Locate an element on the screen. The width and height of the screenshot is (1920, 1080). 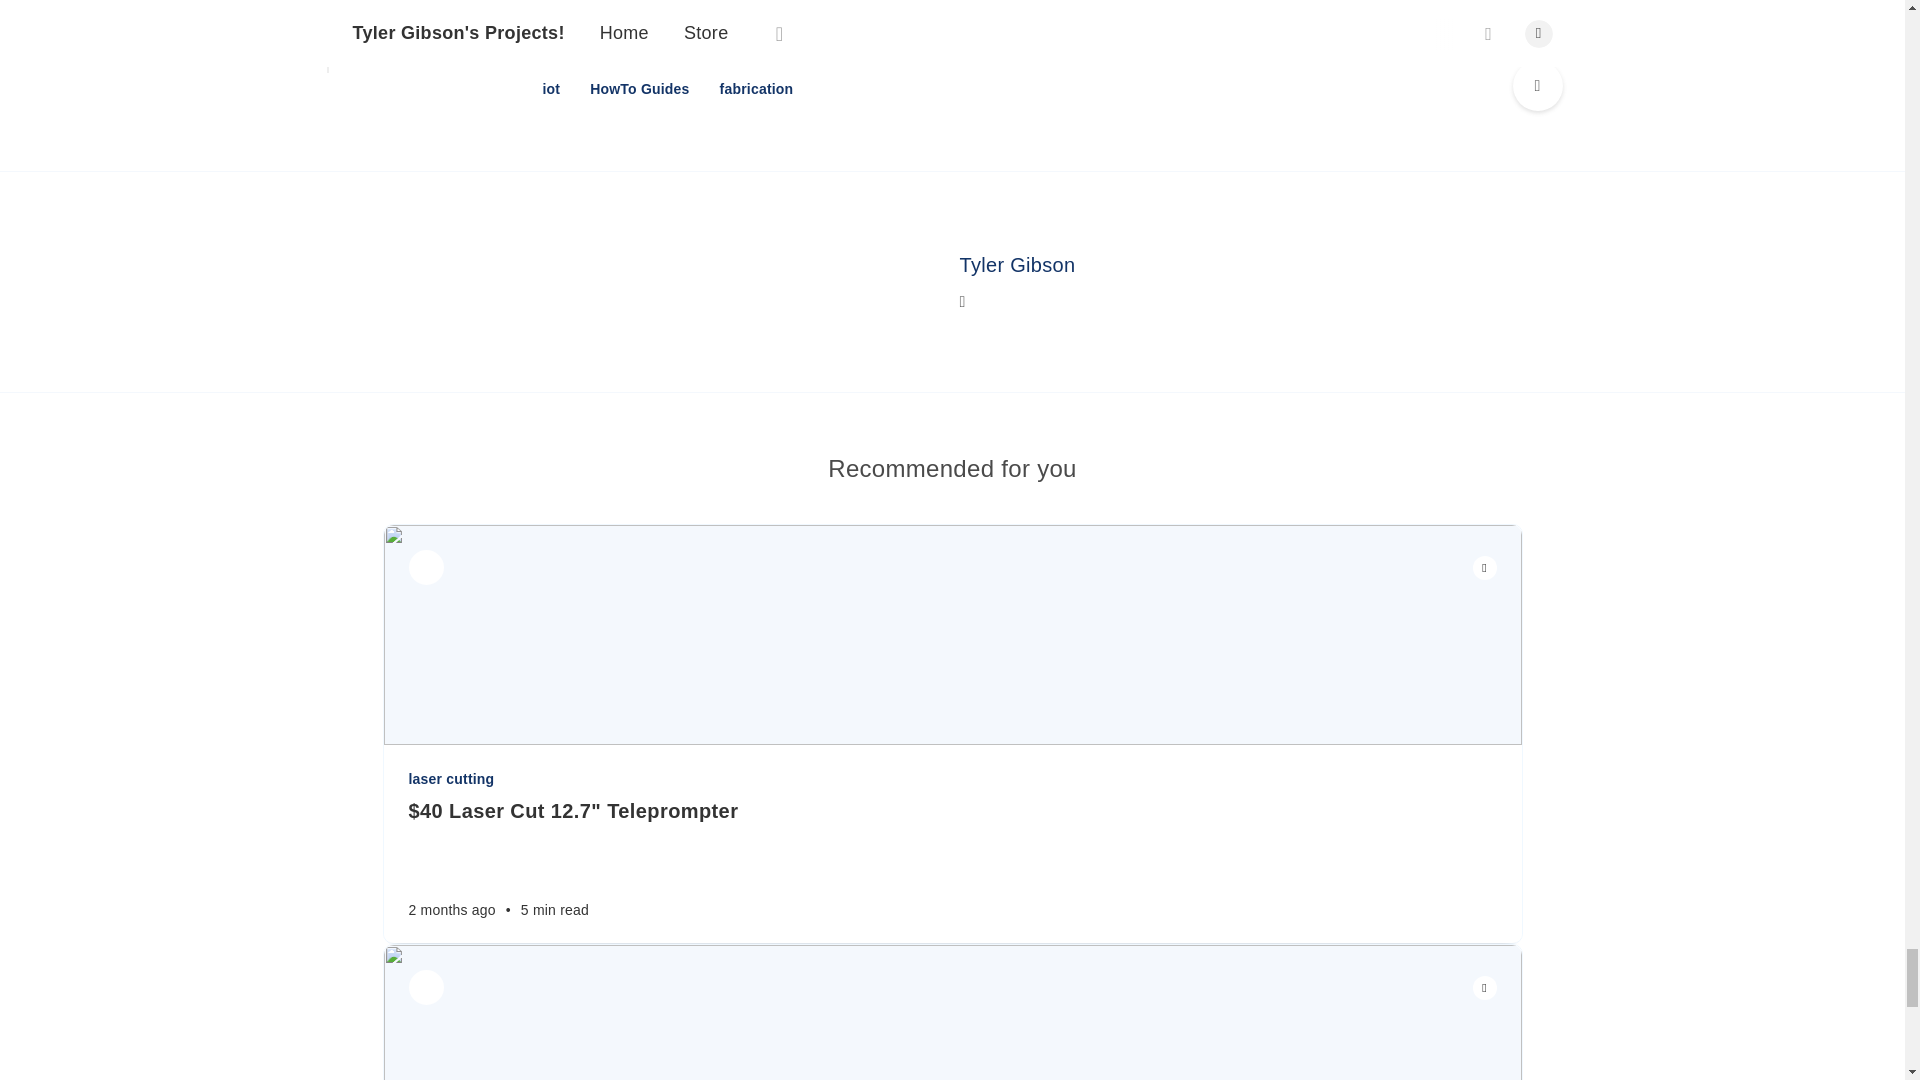
HowTo Guides is located at coordinates (639, 89).